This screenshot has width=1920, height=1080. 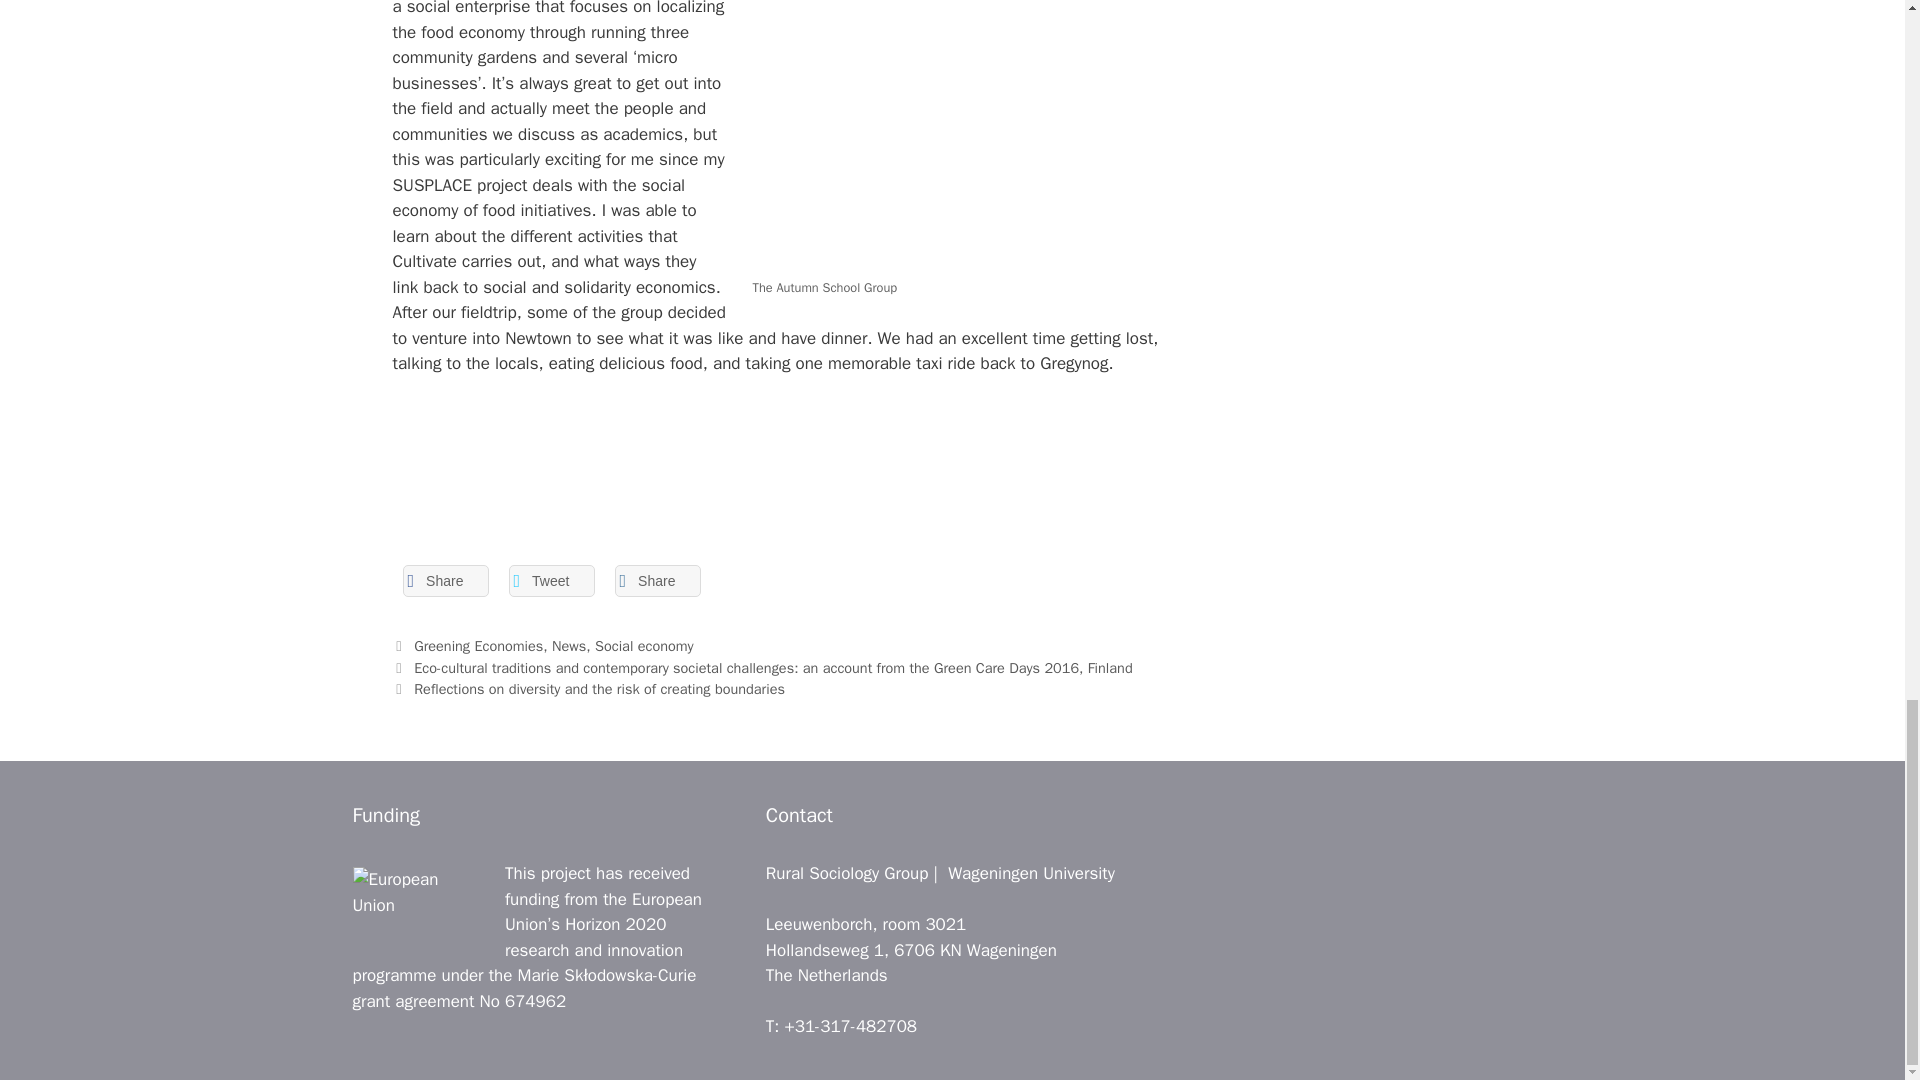 What do you see at coordinates (550, 580) in the screenshot?
I see `Share on Twitter` at bounding box center [550, 580].